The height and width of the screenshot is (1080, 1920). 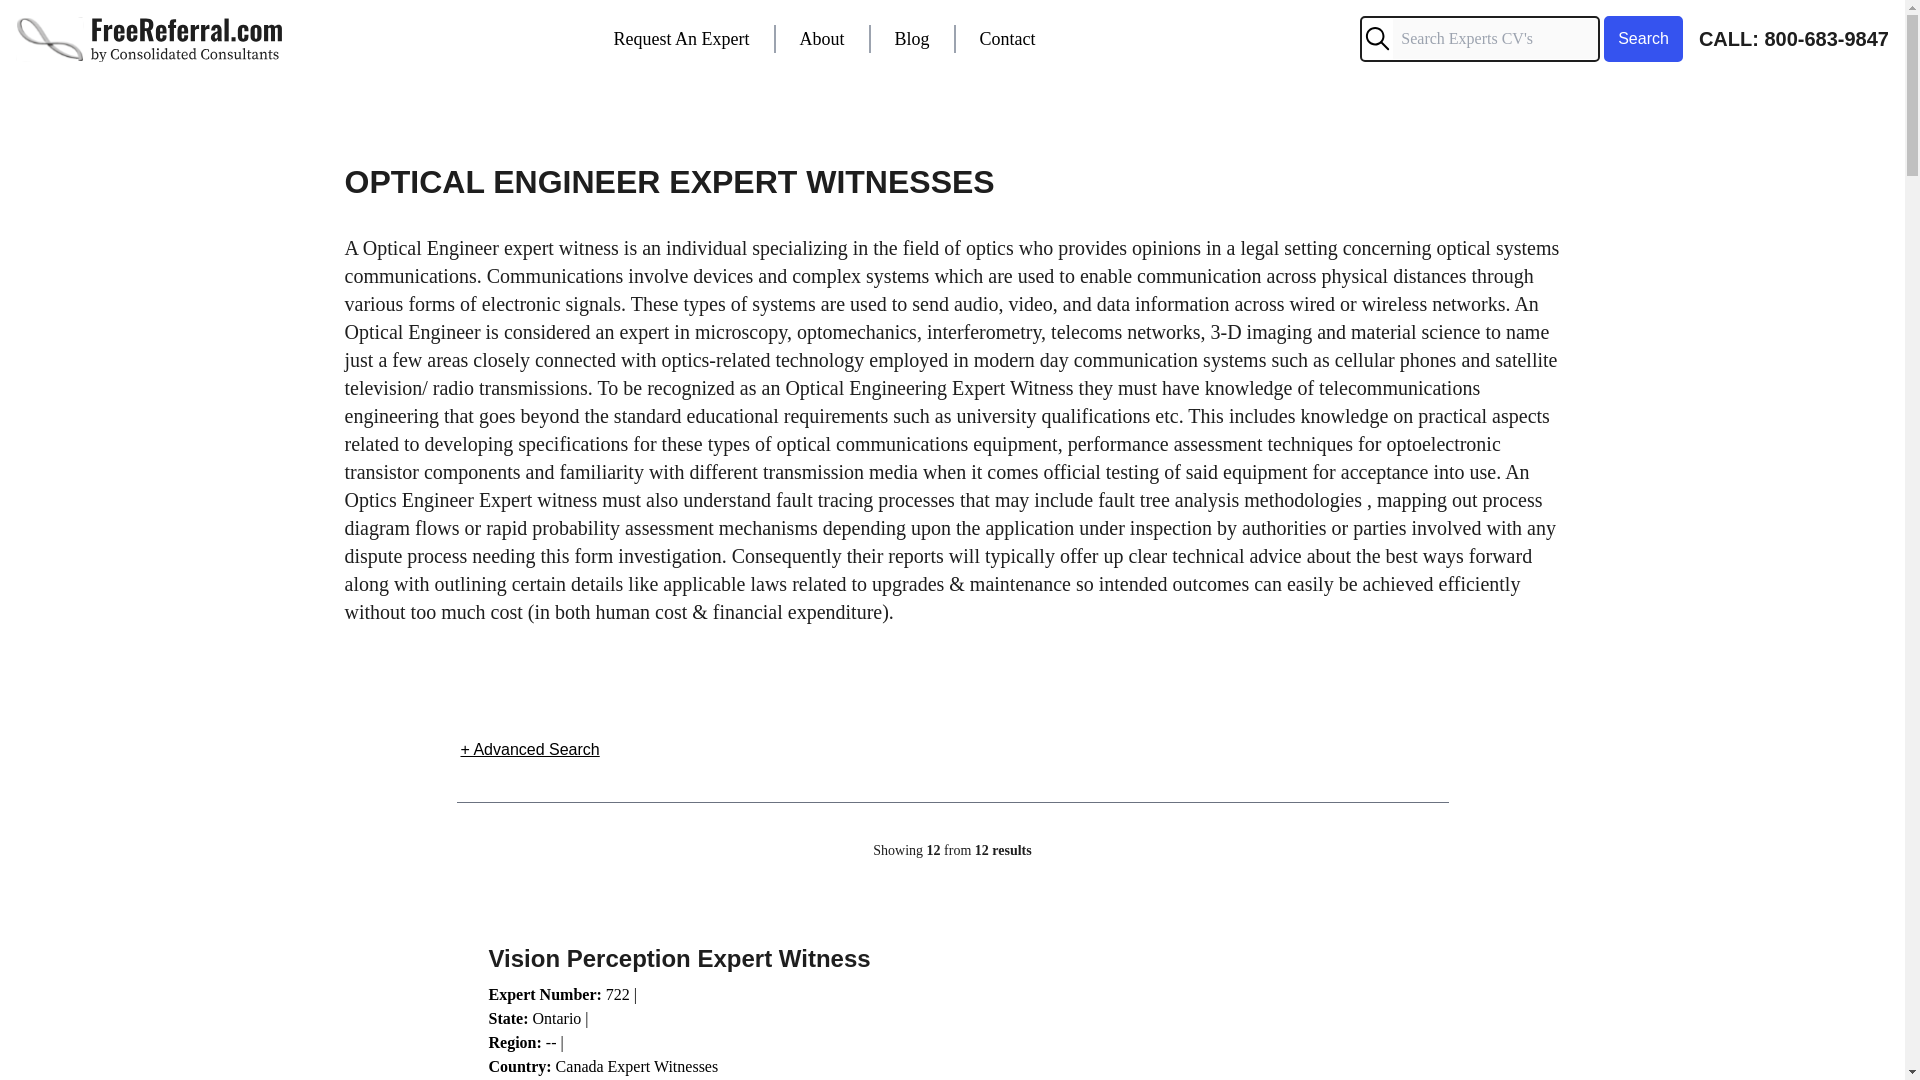 I want to click on Request An Expert, so click(x=682, y=38).